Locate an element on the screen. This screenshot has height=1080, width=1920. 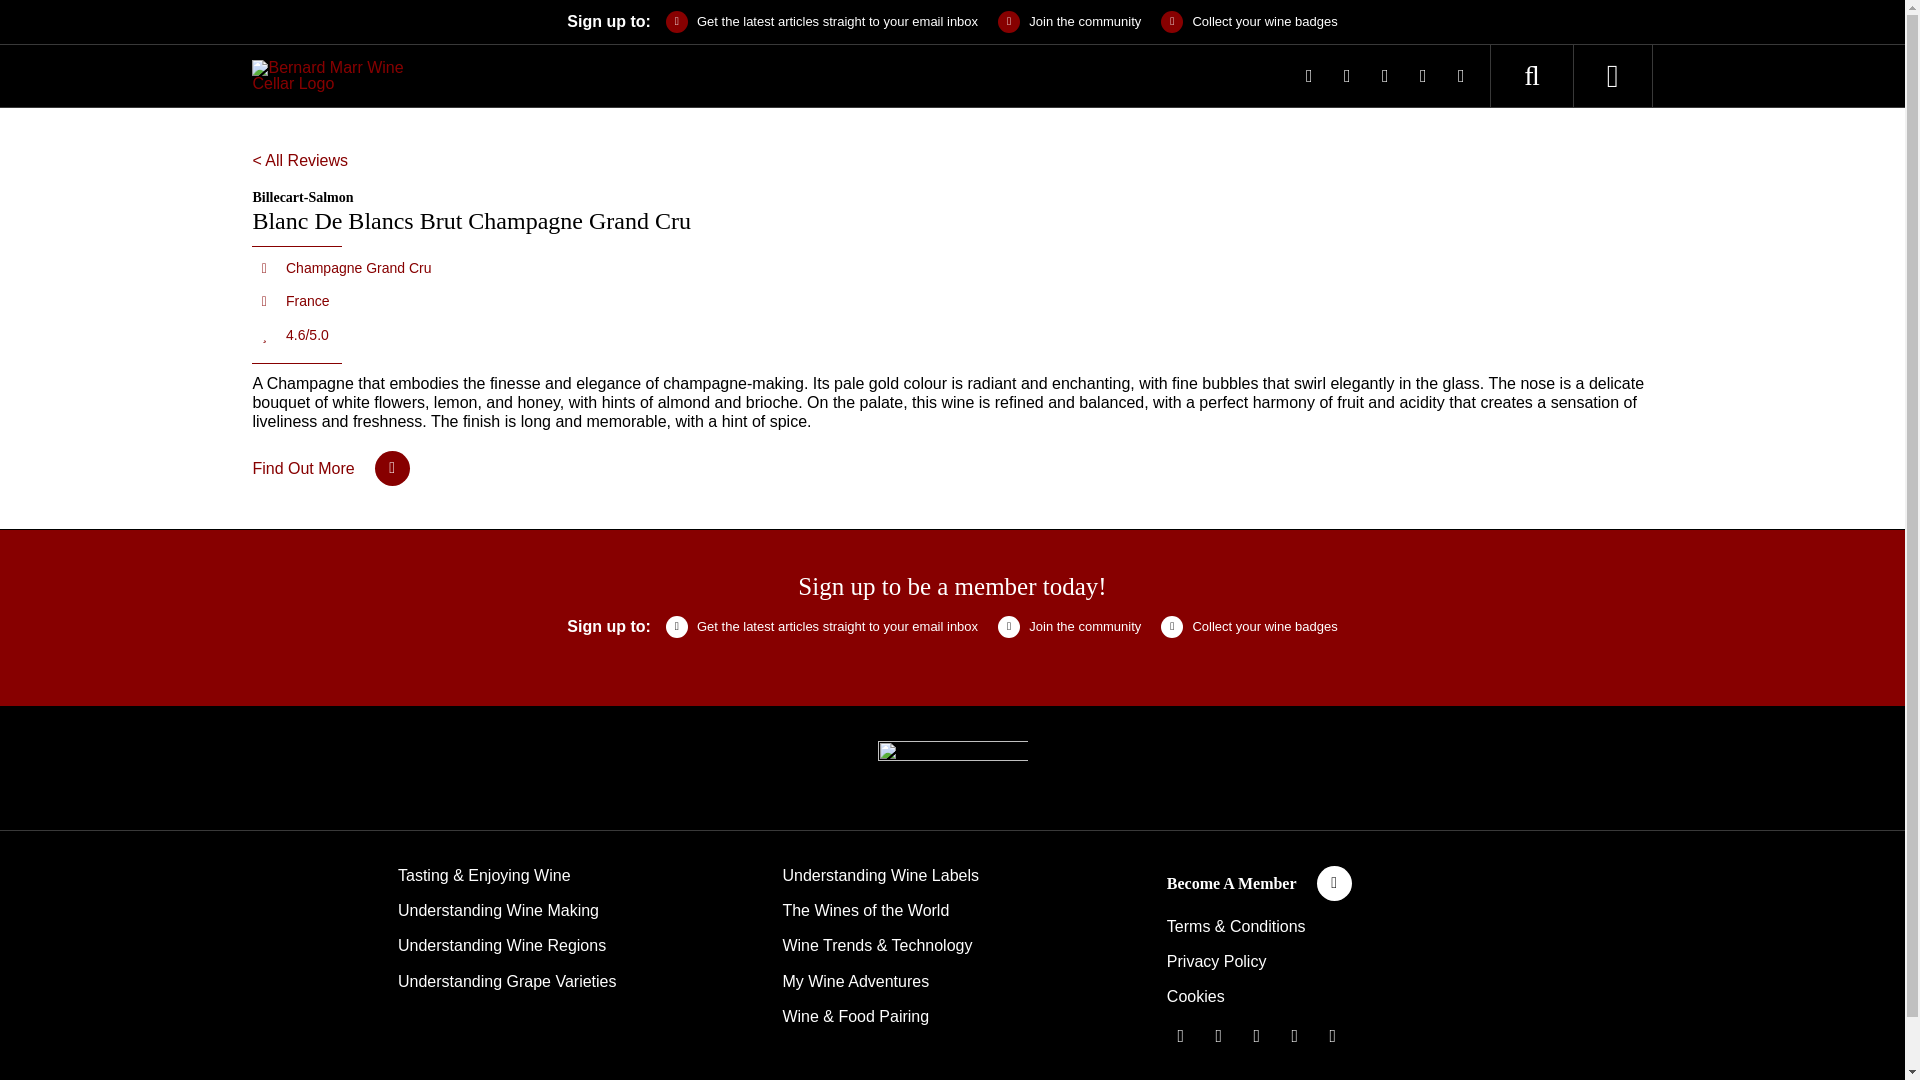
LinkedIn is located at coordinates (1422, 75).